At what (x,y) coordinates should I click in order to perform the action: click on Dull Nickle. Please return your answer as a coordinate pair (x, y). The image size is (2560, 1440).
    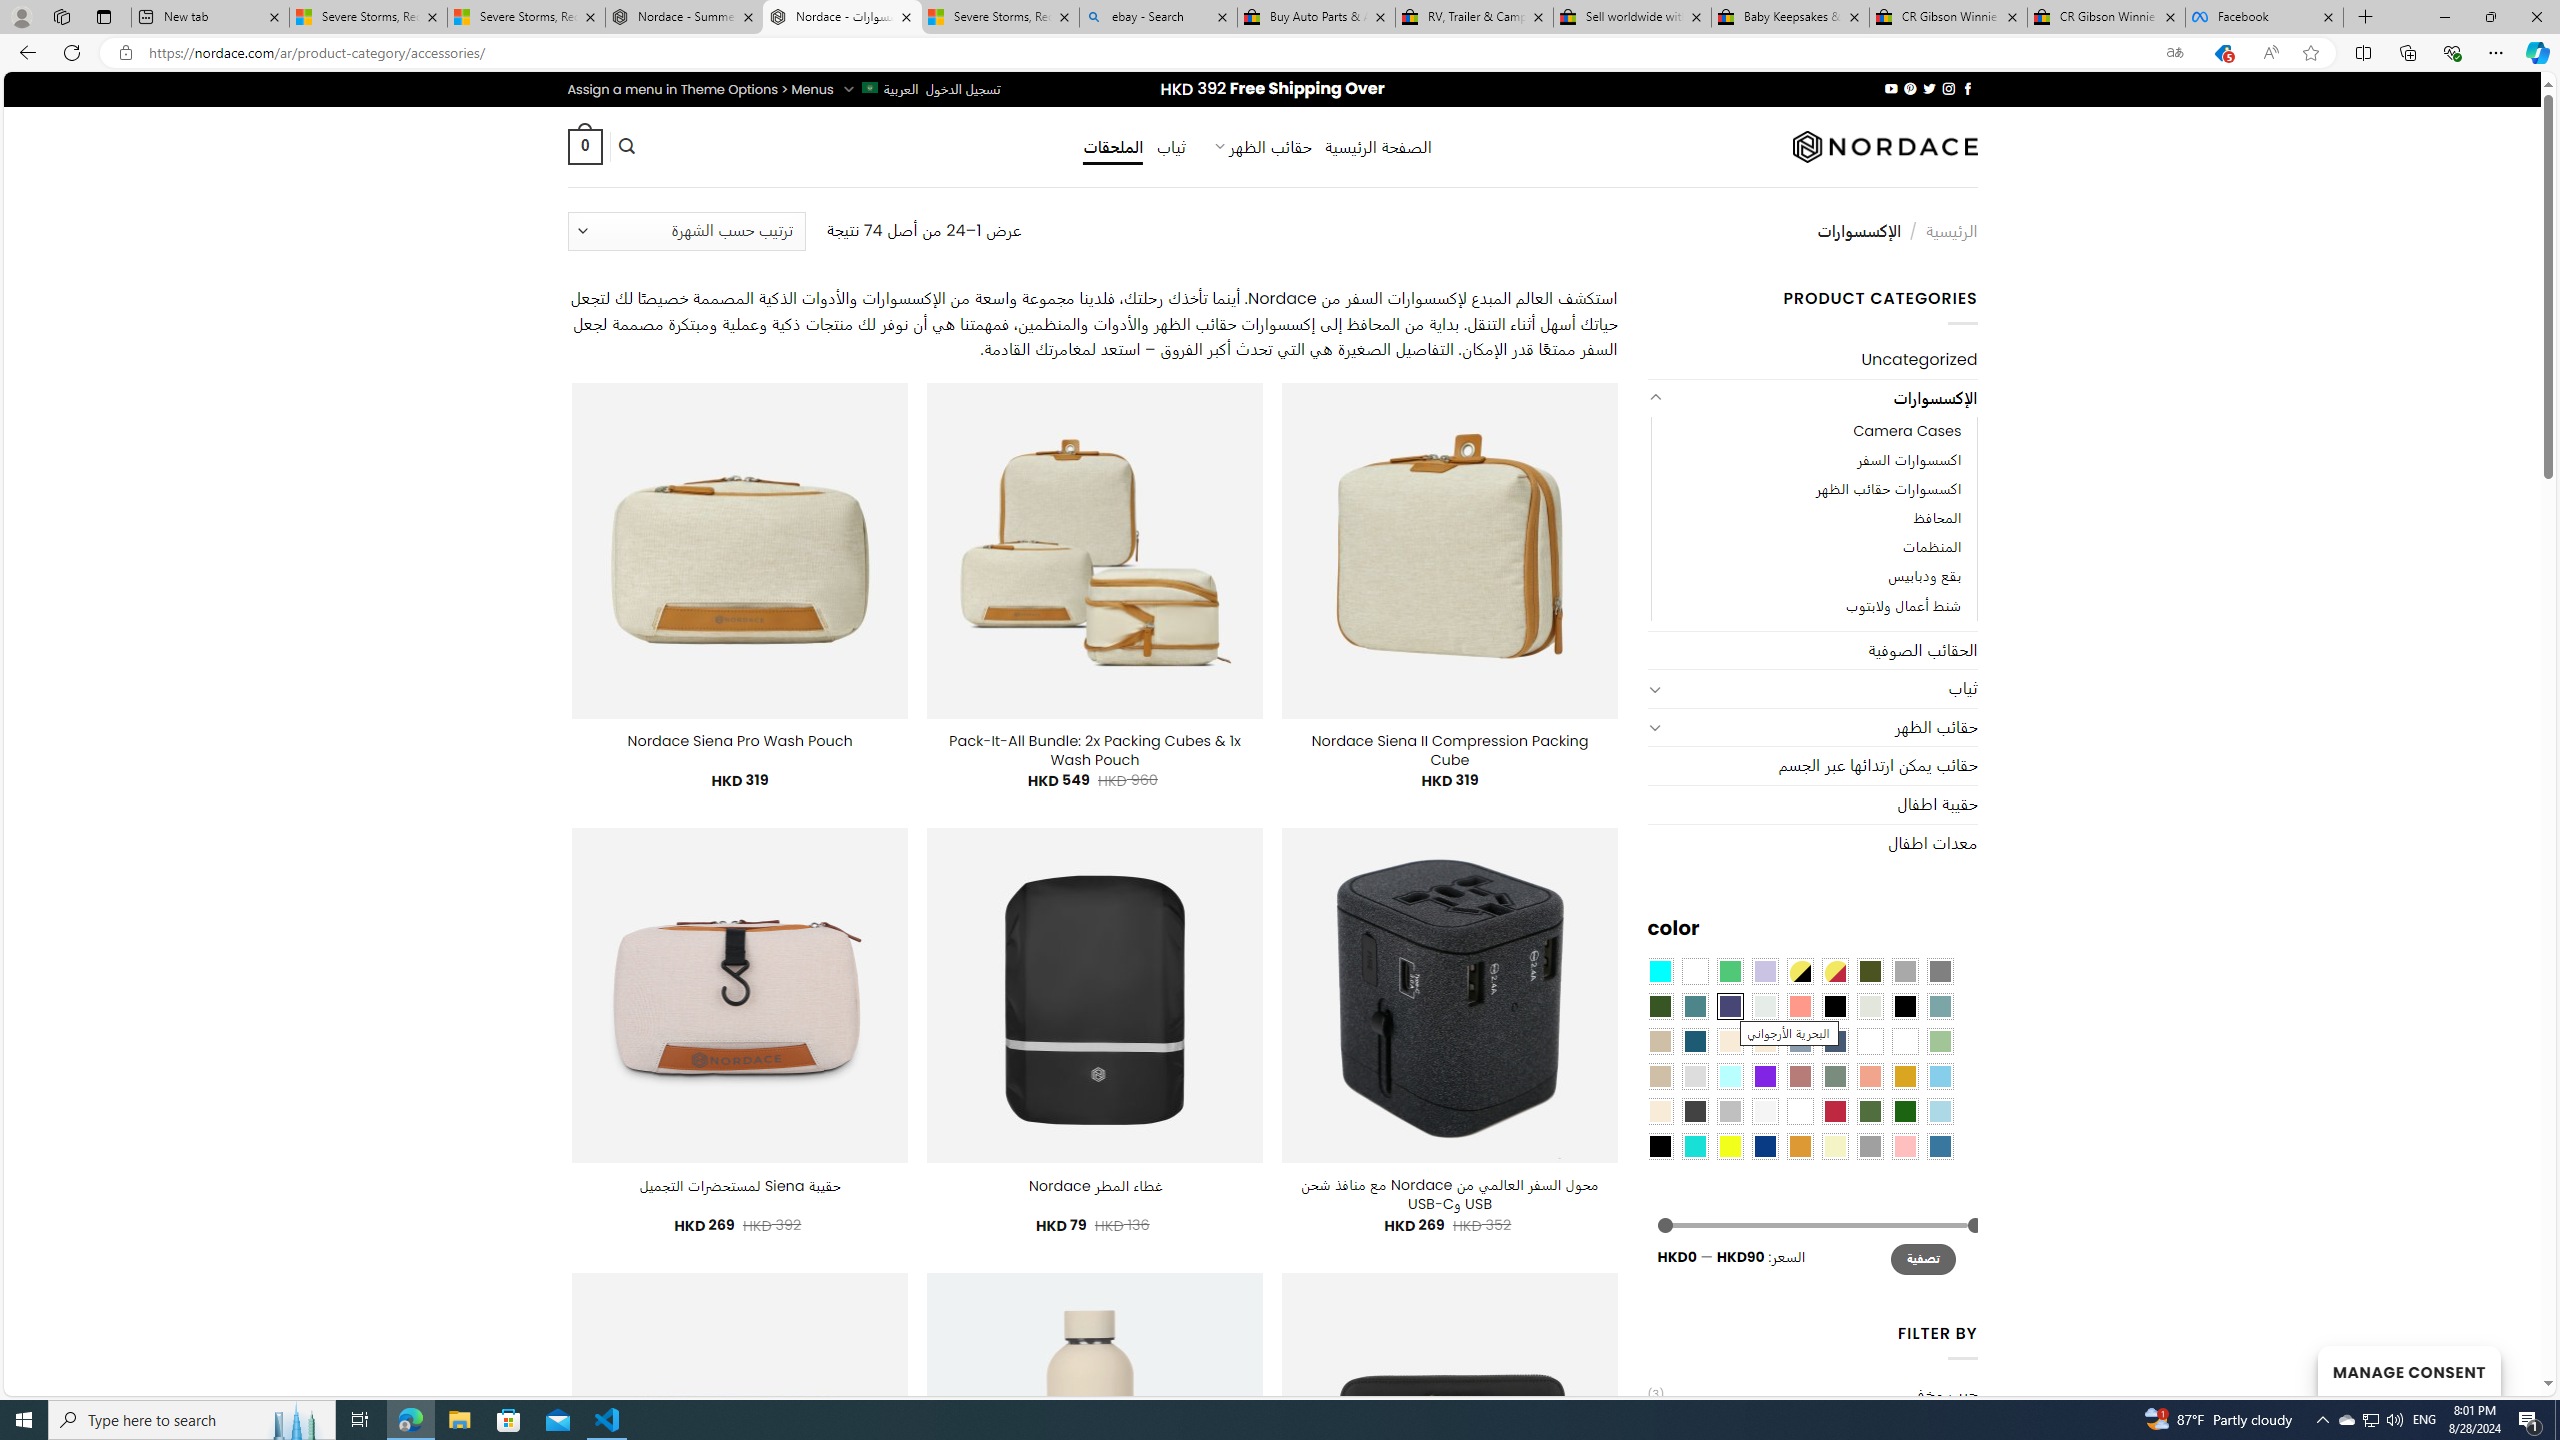
    Looking at the image, I should click on (1765, 1006).